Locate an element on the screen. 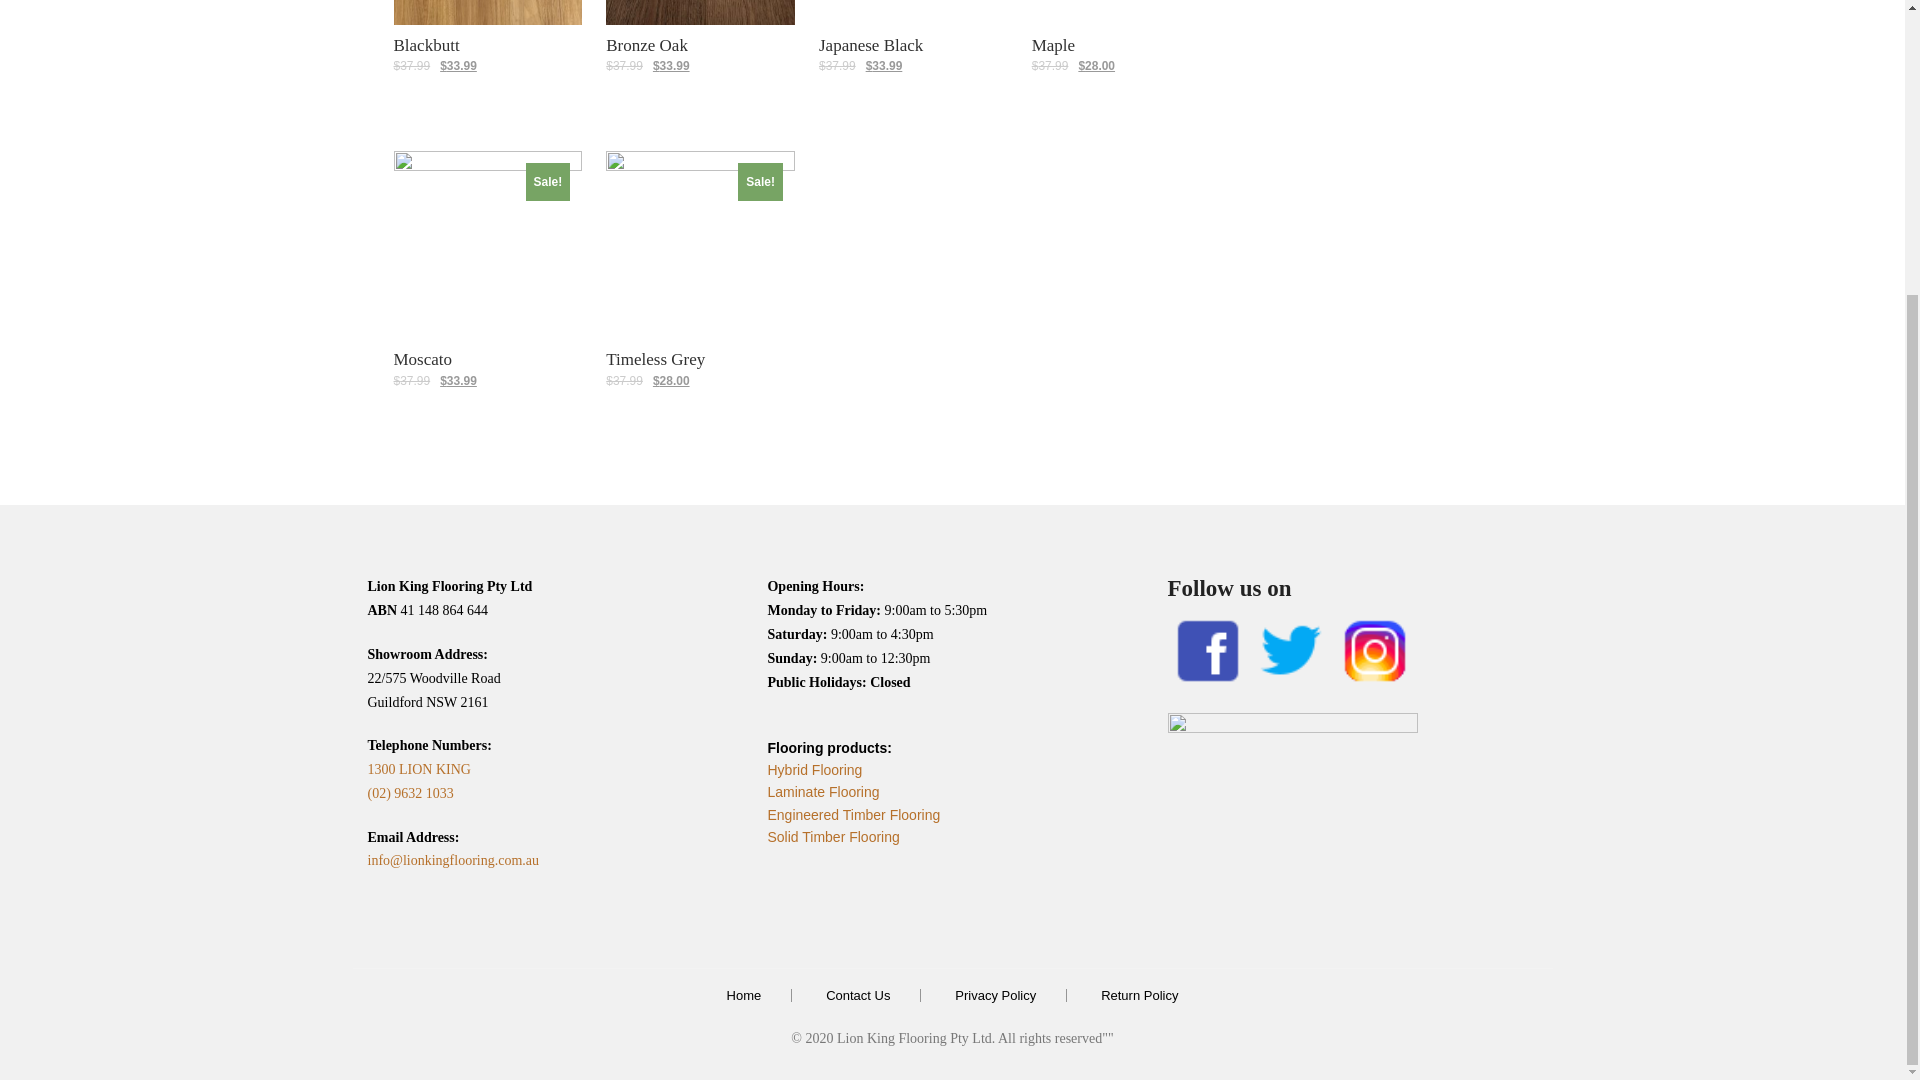 This screenshot has height=1080, width=1920. Contact Us is located at coordinates (858, 996).